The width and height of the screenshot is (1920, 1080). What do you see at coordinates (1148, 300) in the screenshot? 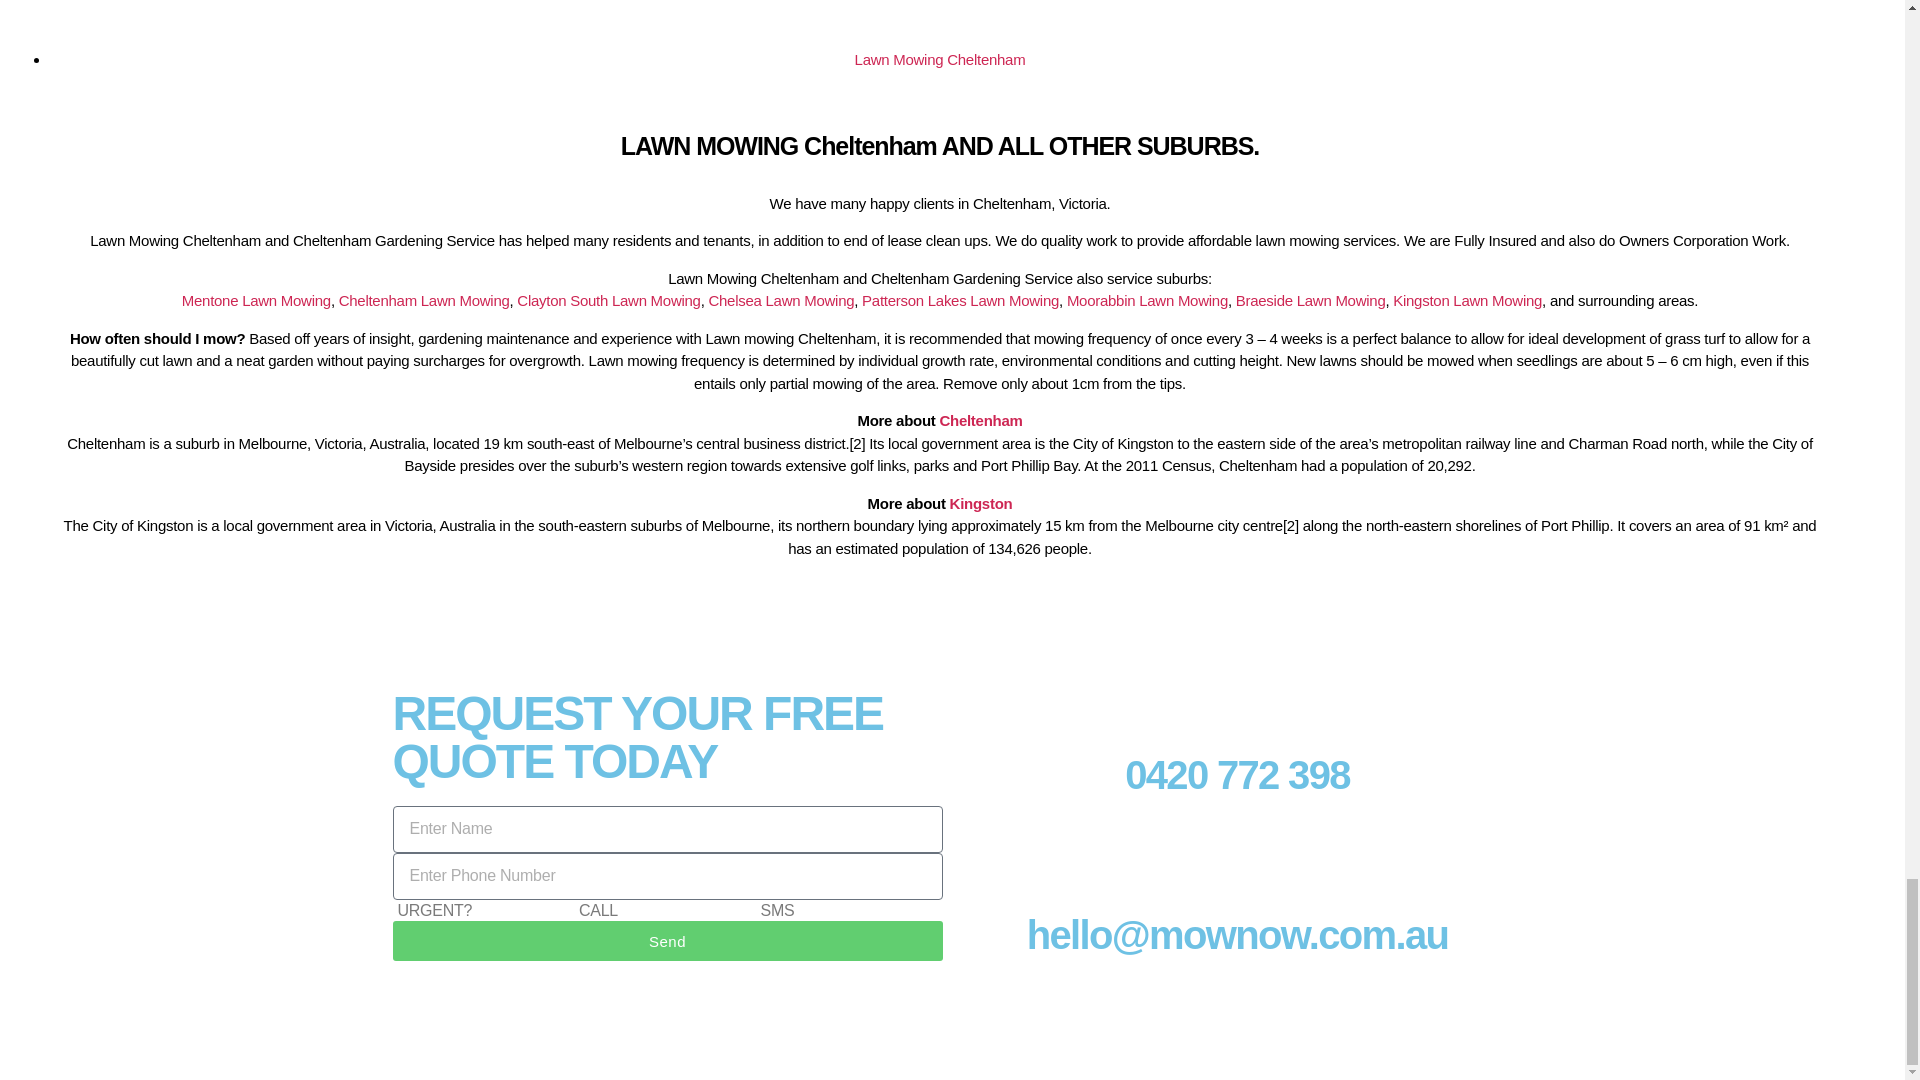
I see `Moorabbin Lawn Mowing` at bounding box center [1148, 300].